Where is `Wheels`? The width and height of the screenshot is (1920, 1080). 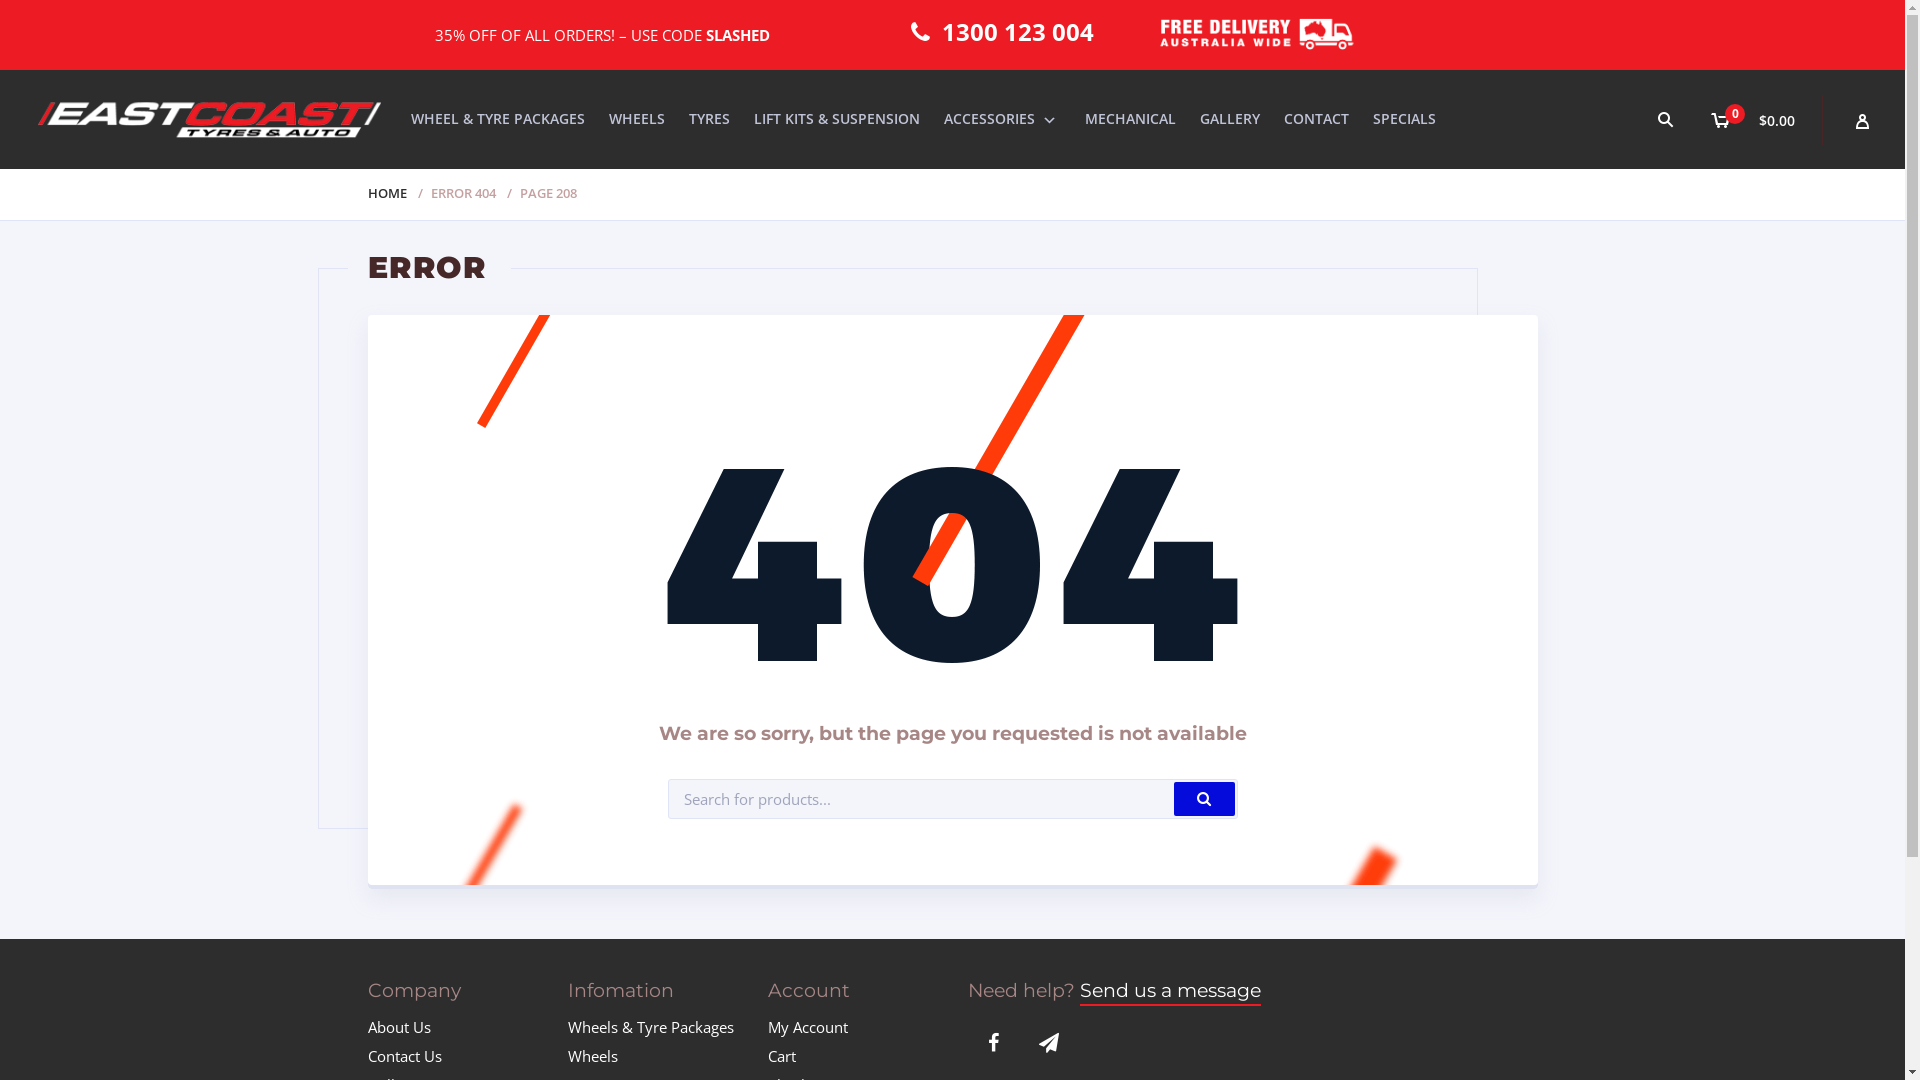
Wheels is located at coordinates (593, 1056).